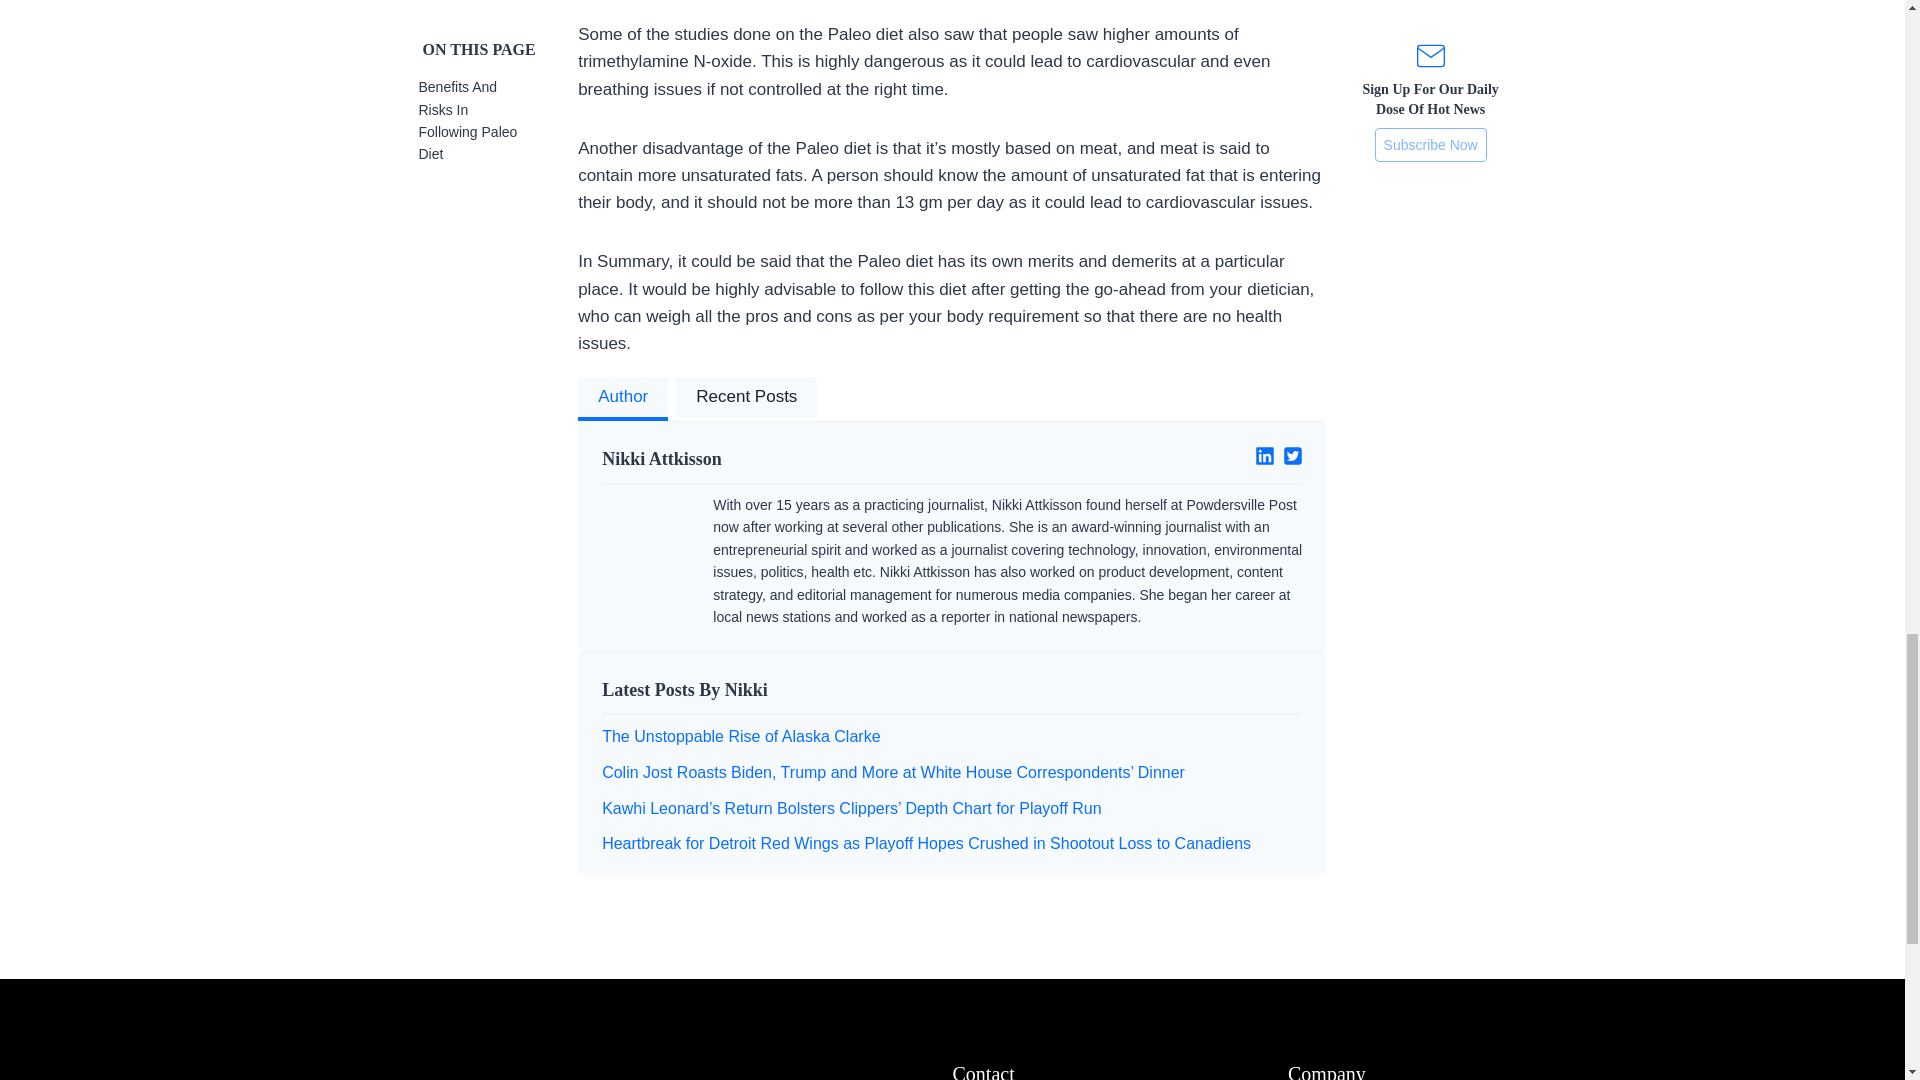 The image size is (1920, 1080). Describe the element at coordinates (740, 736) in the screenshot. I see `The Unstoppable Rise of Alaska Clarke` at that location.